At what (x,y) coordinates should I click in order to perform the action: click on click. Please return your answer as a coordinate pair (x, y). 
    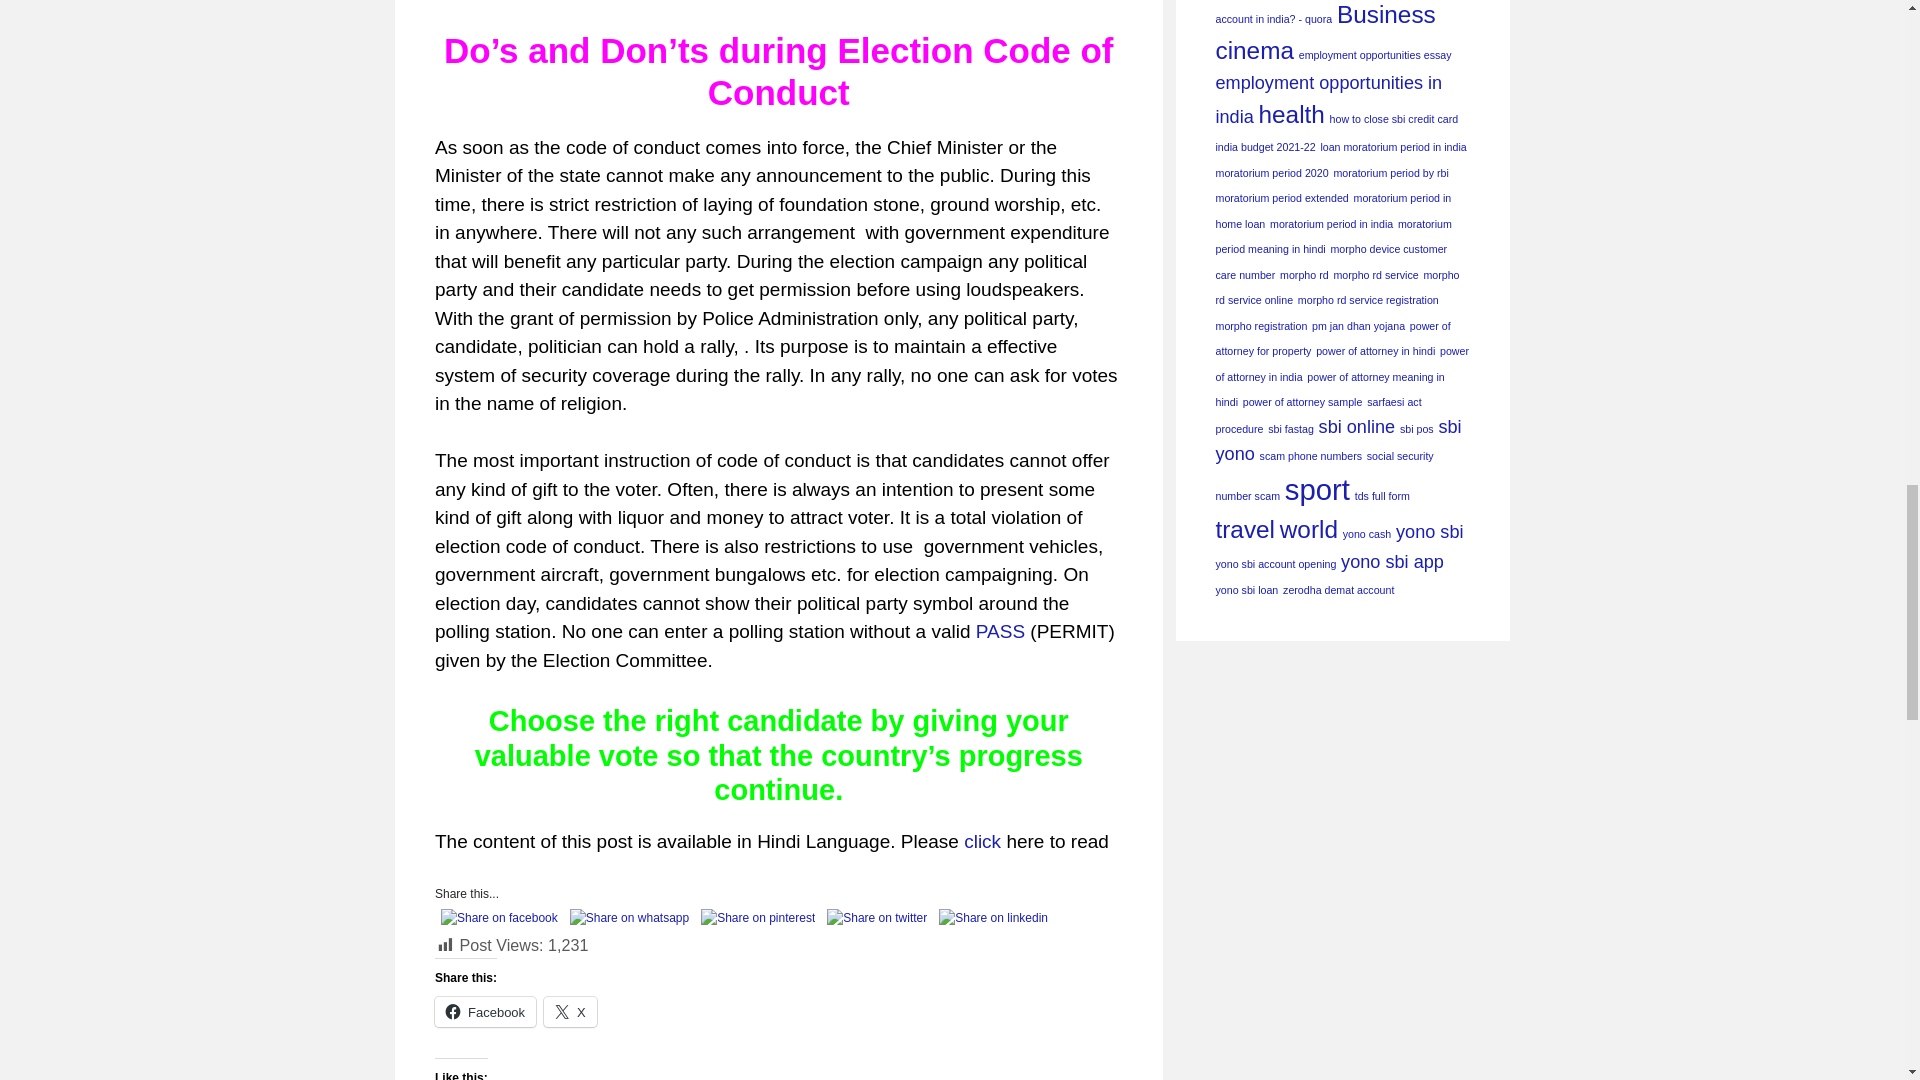
    Looking at the image, I should click on (982, 841).